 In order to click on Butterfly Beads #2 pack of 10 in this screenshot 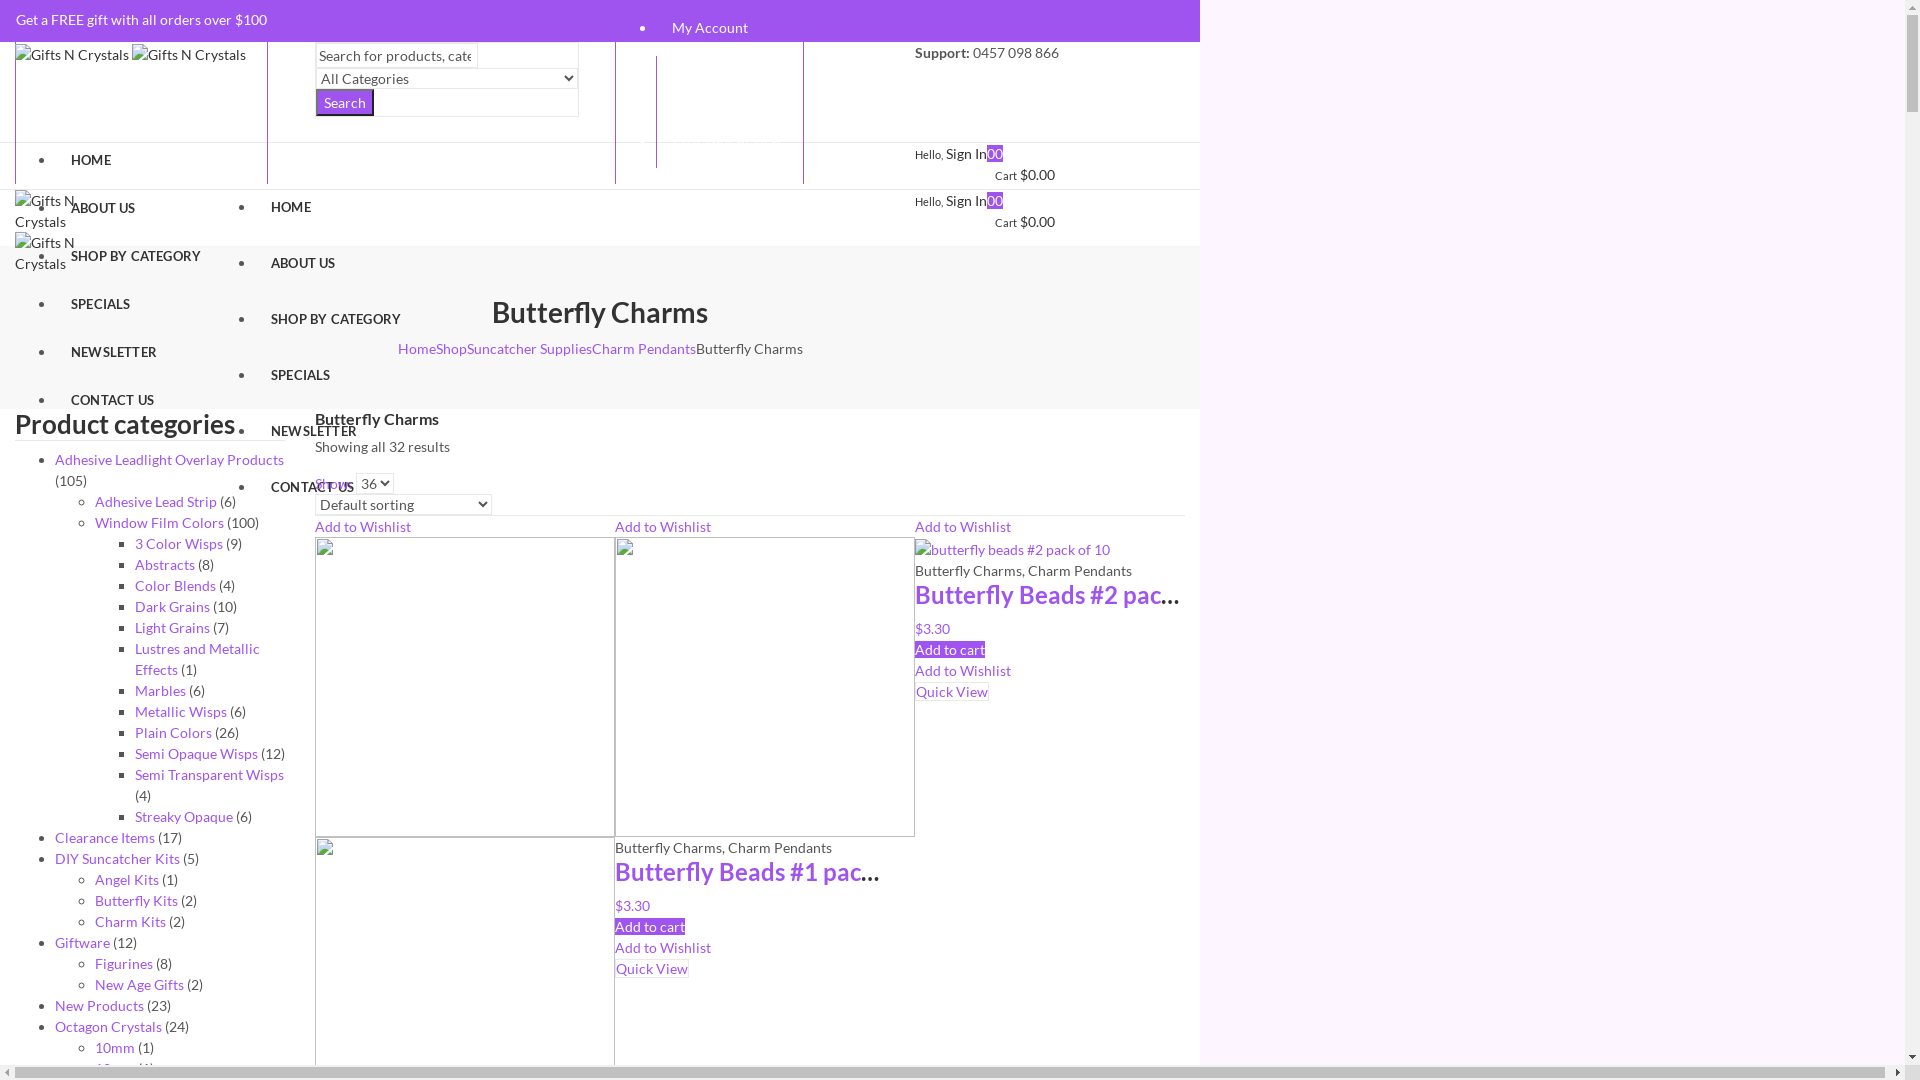, I will do `click(1074, 594)`.